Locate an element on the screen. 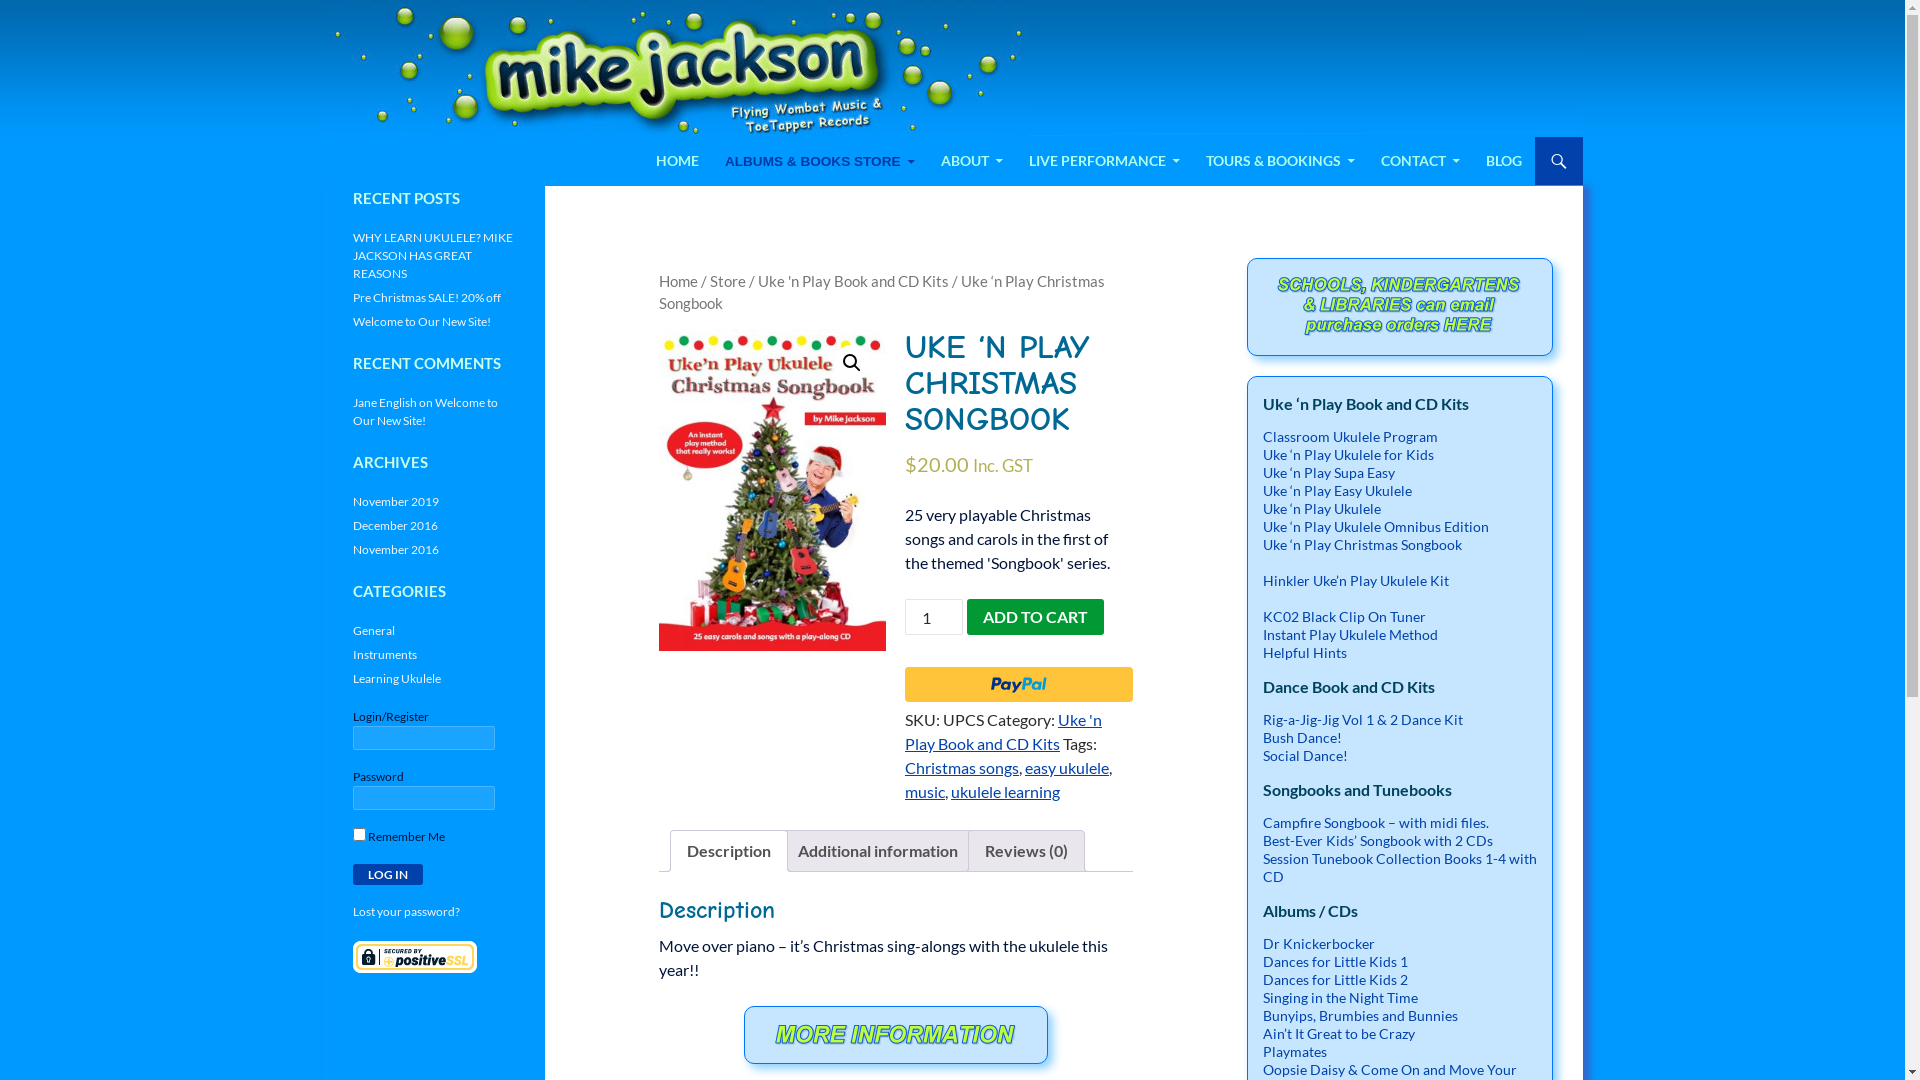  Dances for Little Kids 1 is located at coordinates (1334, 962).